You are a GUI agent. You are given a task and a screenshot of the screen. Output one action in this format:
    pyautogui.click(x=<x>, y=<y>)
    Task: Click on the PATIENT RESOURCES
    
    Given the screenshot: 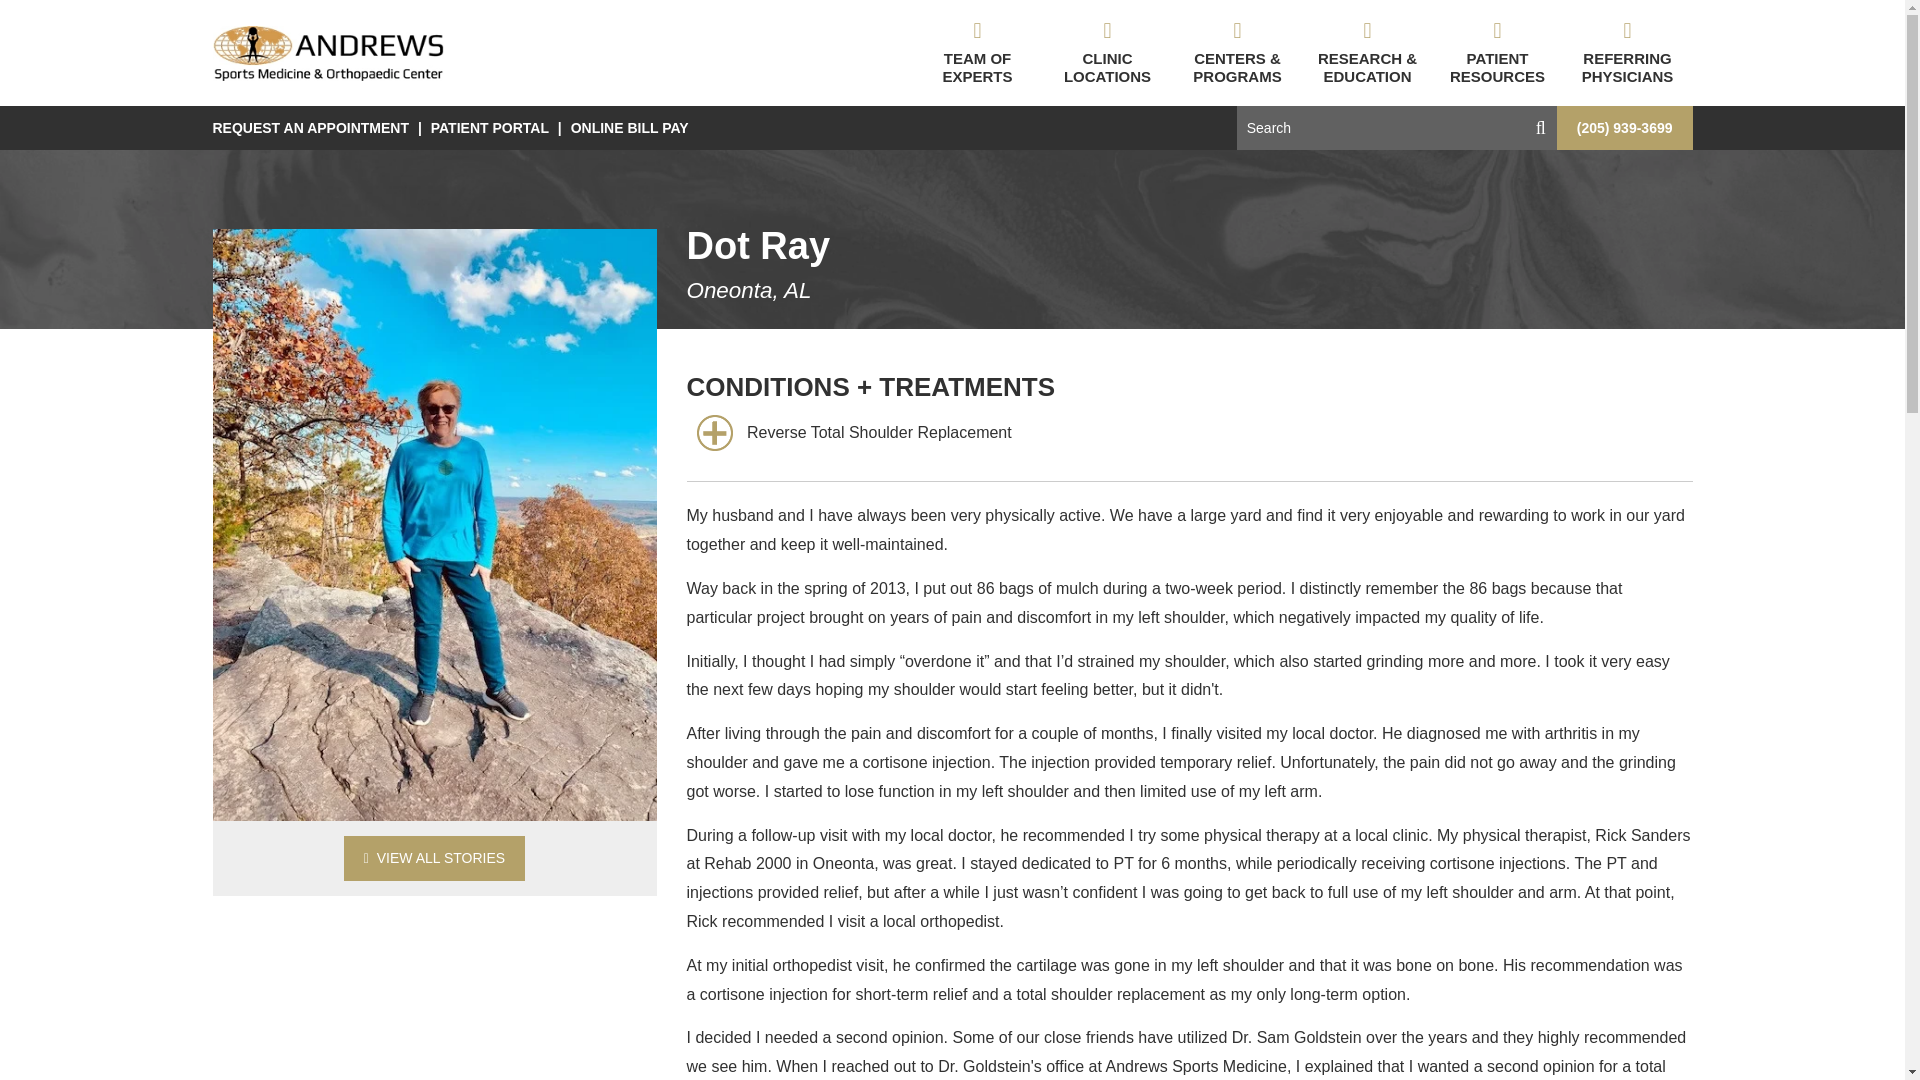 What is the action you would take?
    pyautogui.click(x=1497, y=52)
    